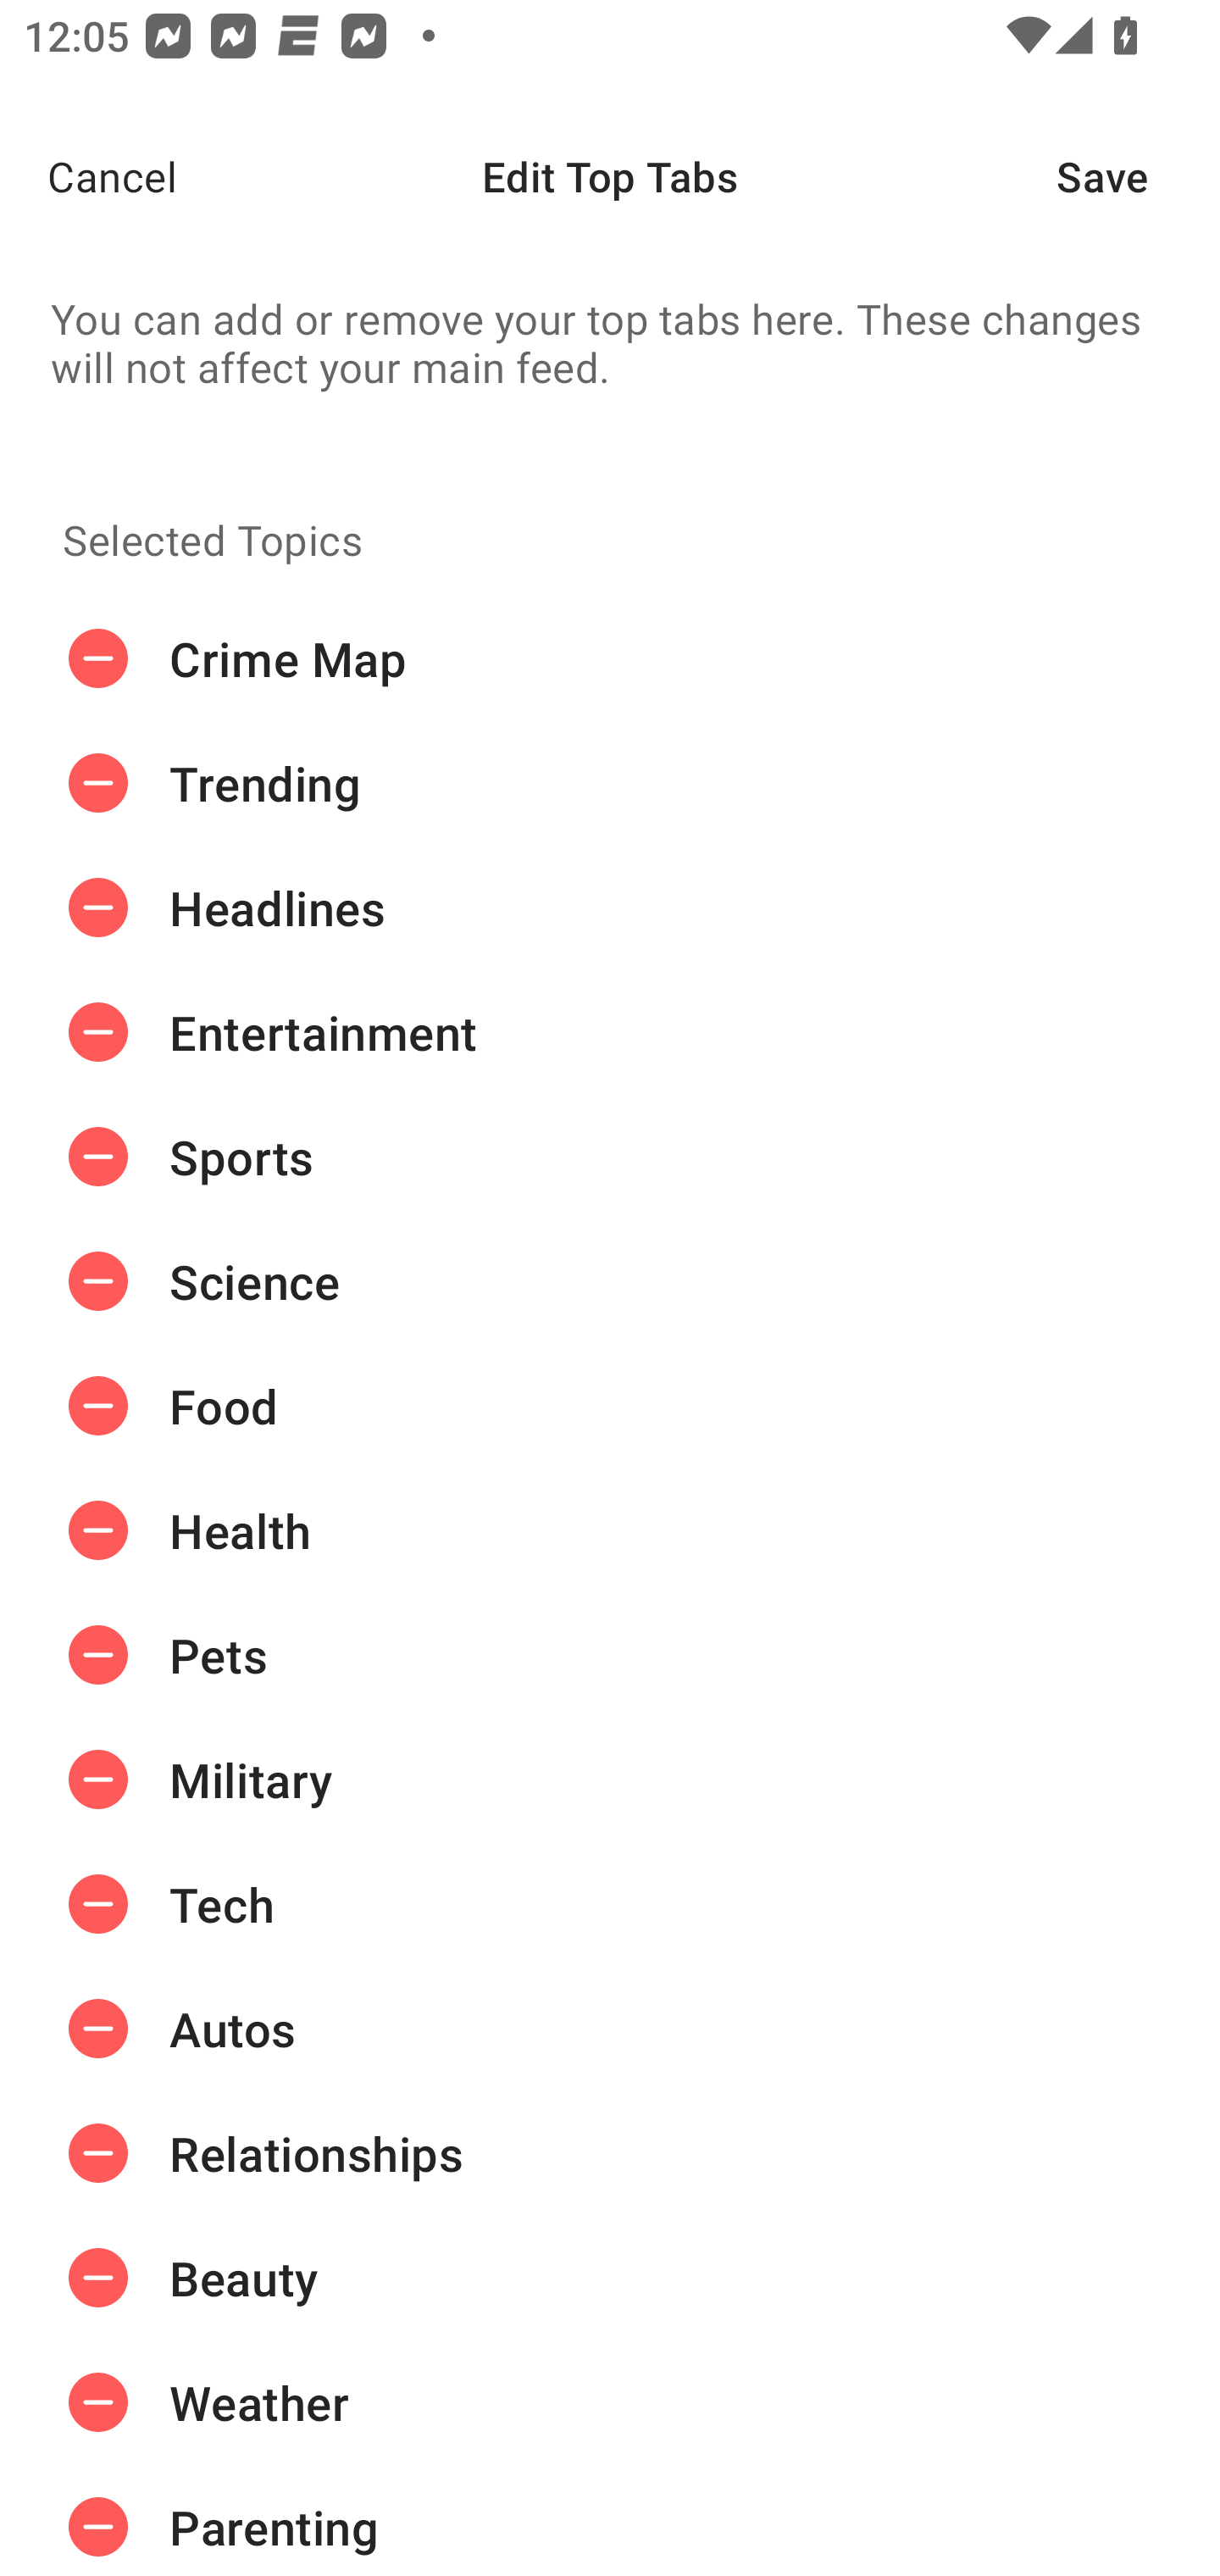 This screenshot has height=2576, width=1220. What do you see at coordinates (610, 659) in the screenshot?
I see `Crime Map` at bounding box center [610, 659].